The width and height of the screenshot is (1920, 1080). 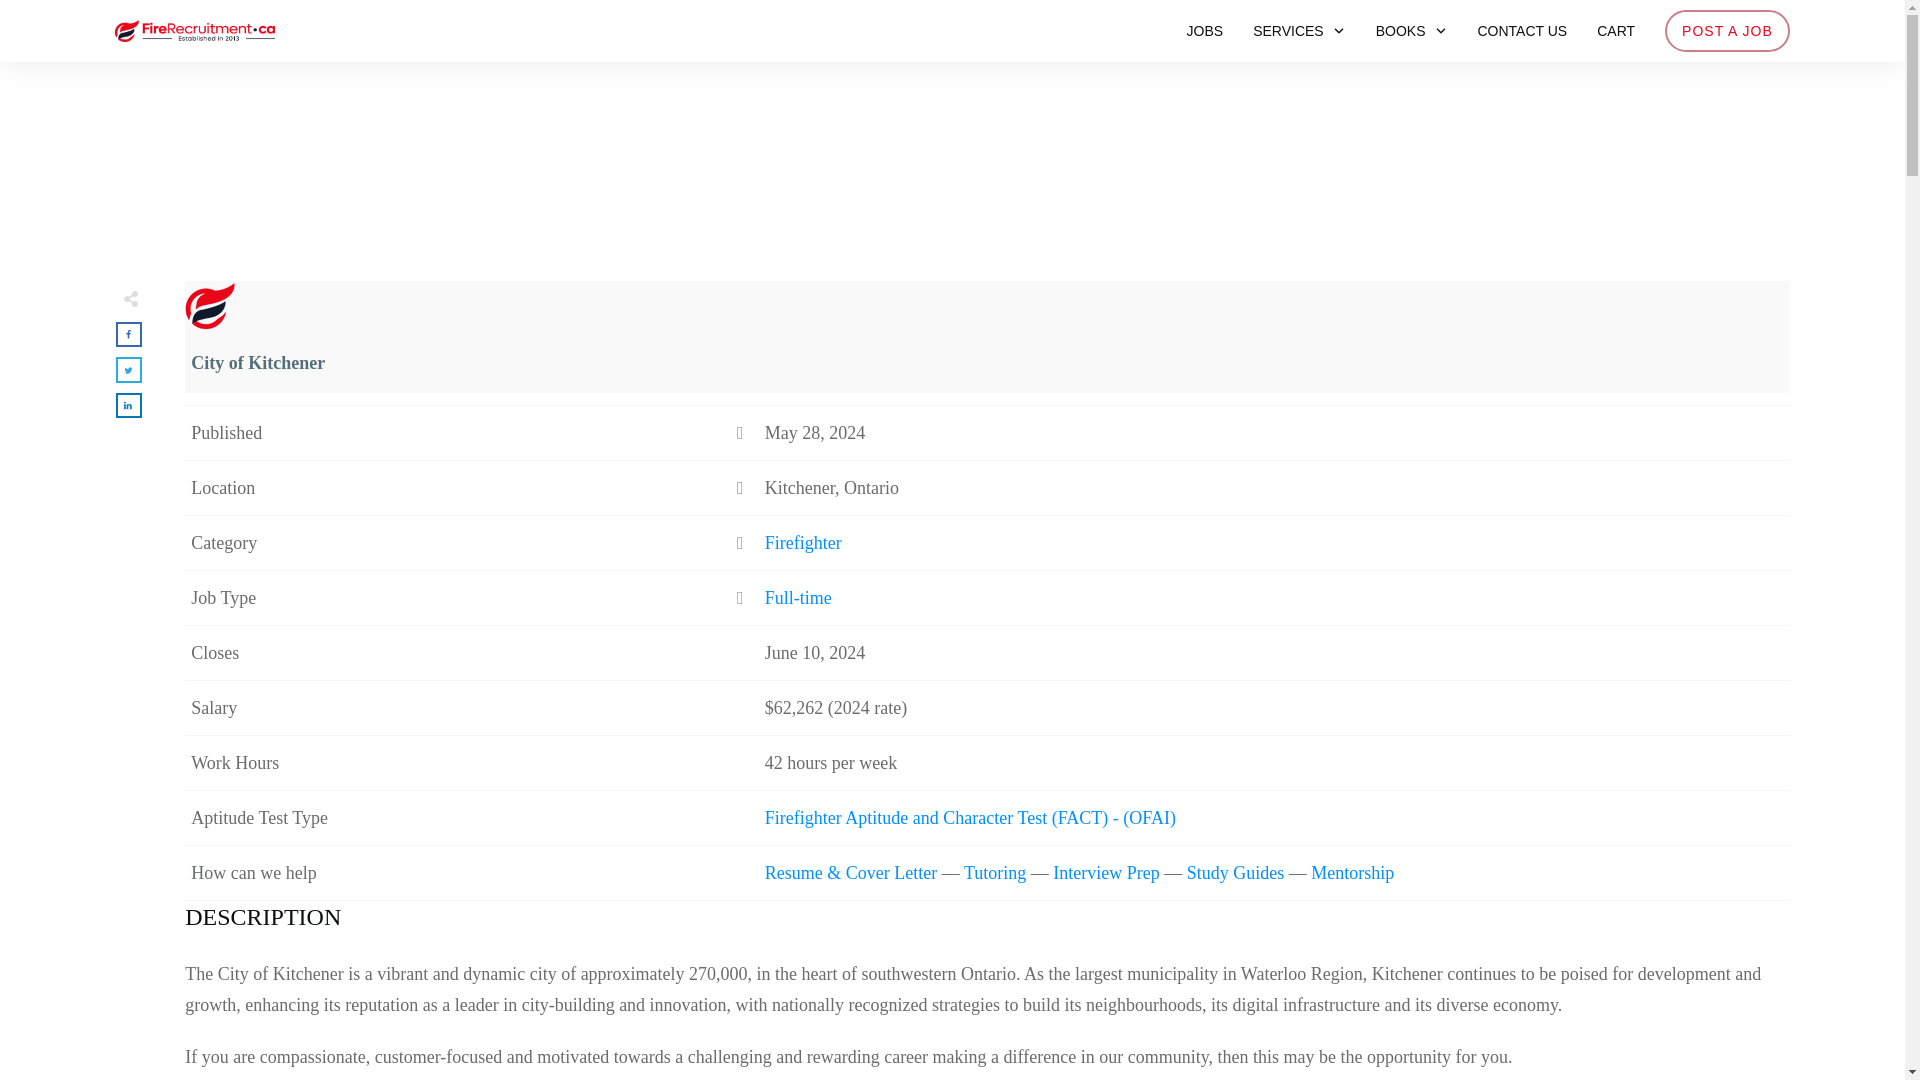 I want to click on Interview Prep, so click(x=1106, y=872).